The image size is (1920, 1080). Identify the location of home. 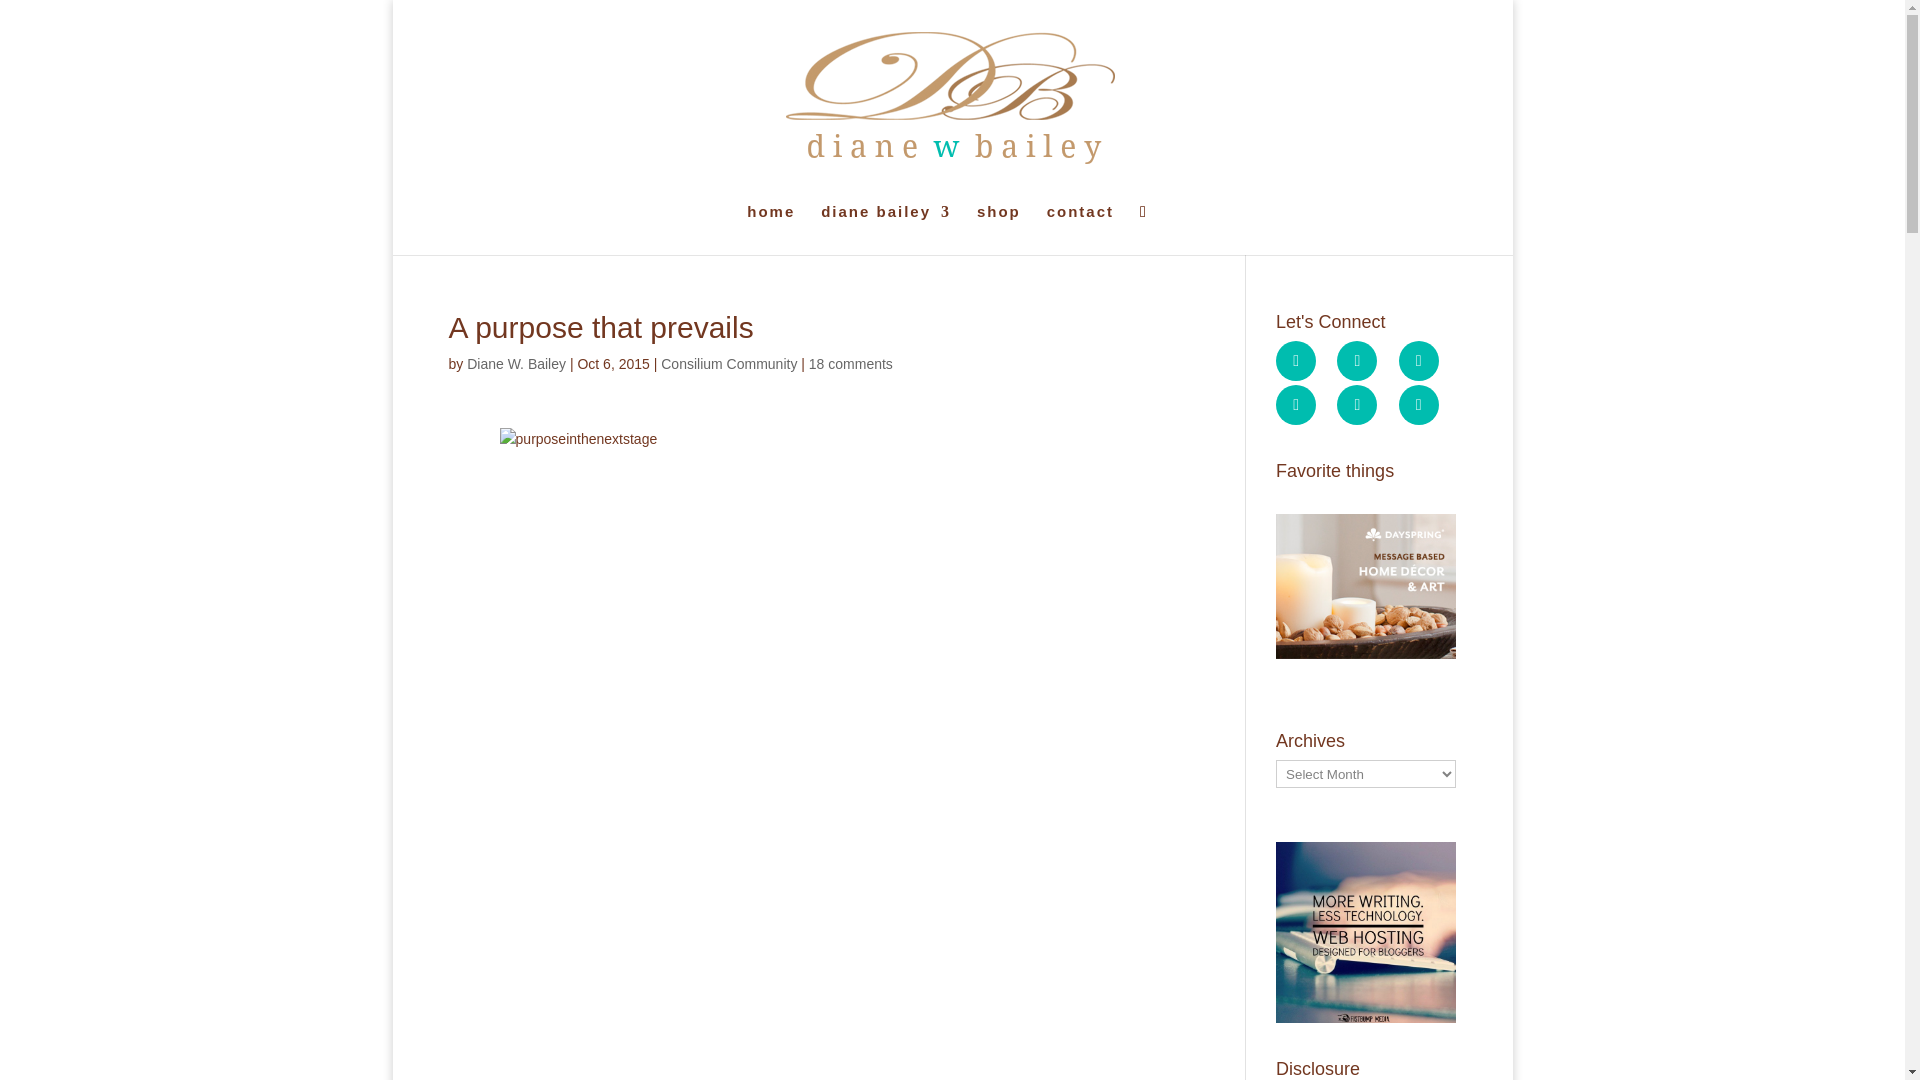
(770, 230).